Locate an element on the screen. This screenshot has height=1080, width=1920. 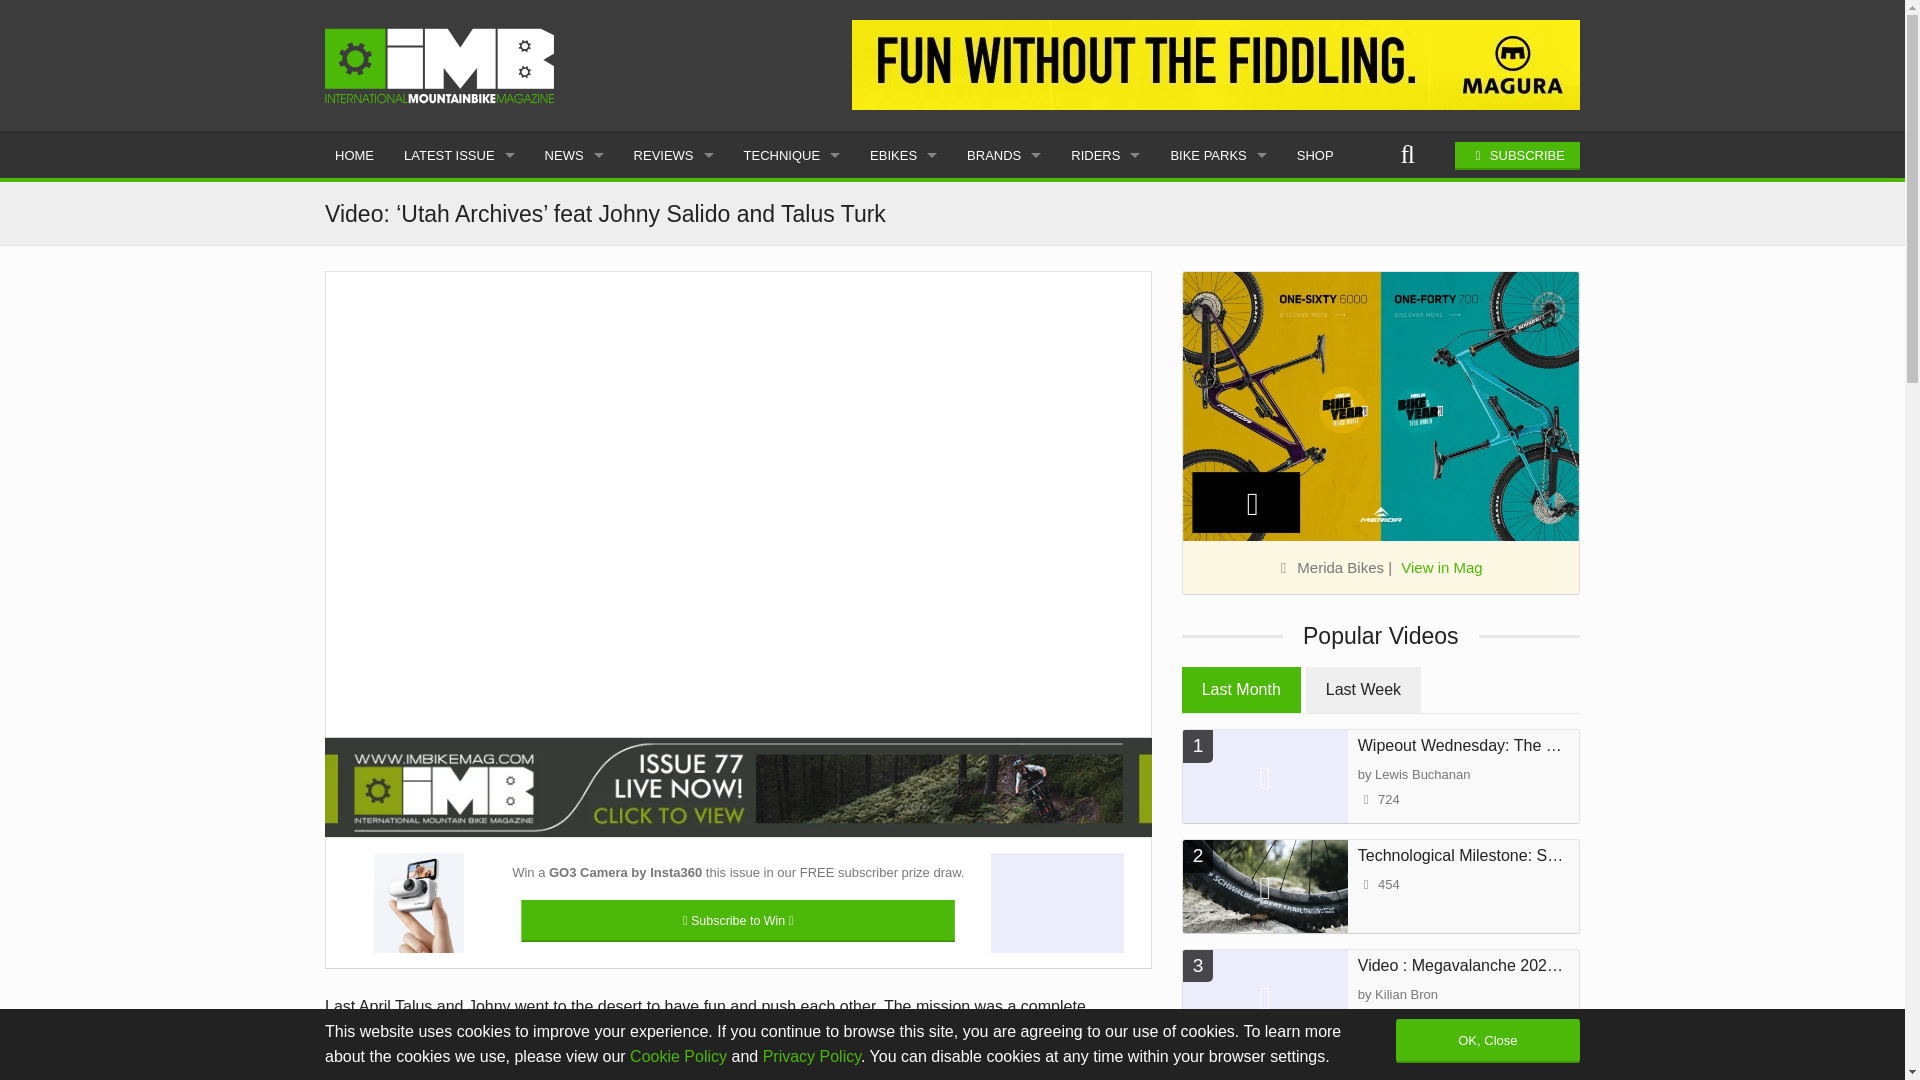
CLOTHING is located at coordinates (674, 249).